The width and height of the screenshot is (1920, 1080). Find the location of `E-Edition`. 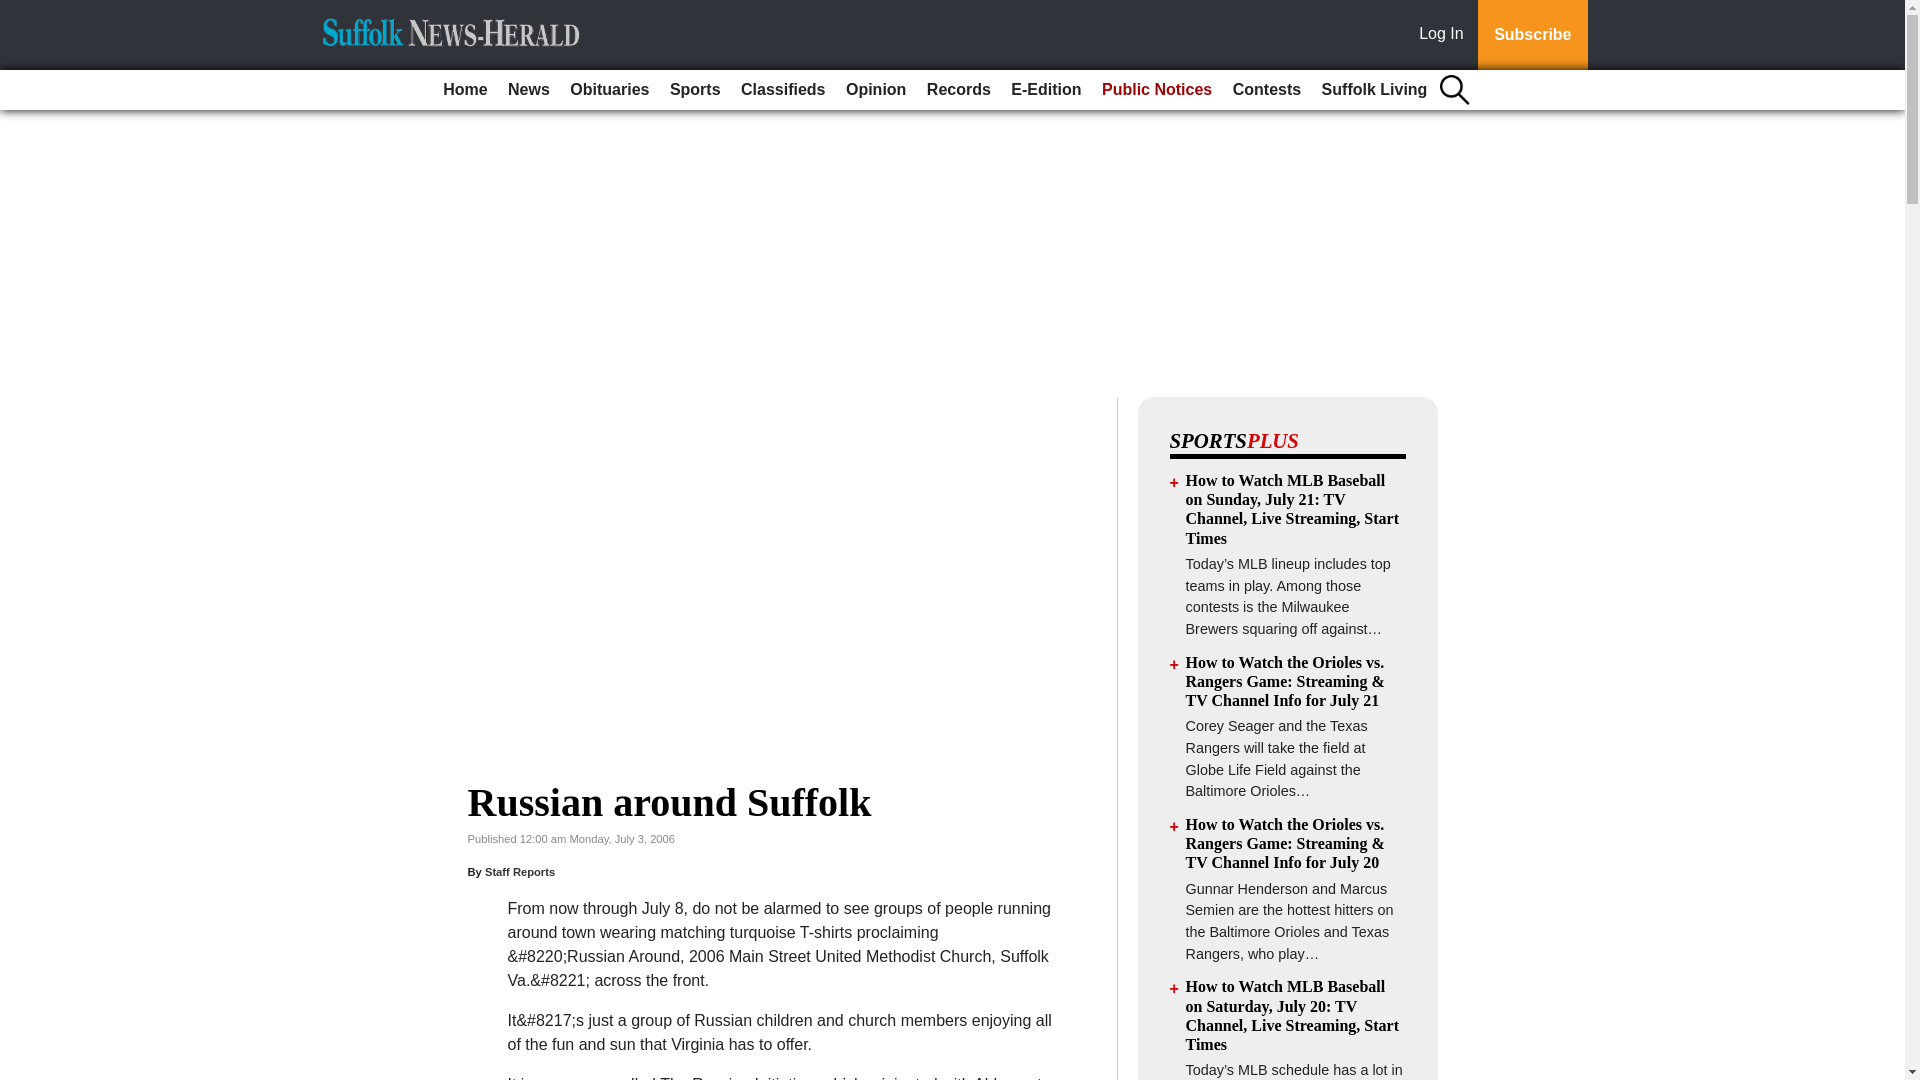

E-Edition is located at coordinates (1045, 90).